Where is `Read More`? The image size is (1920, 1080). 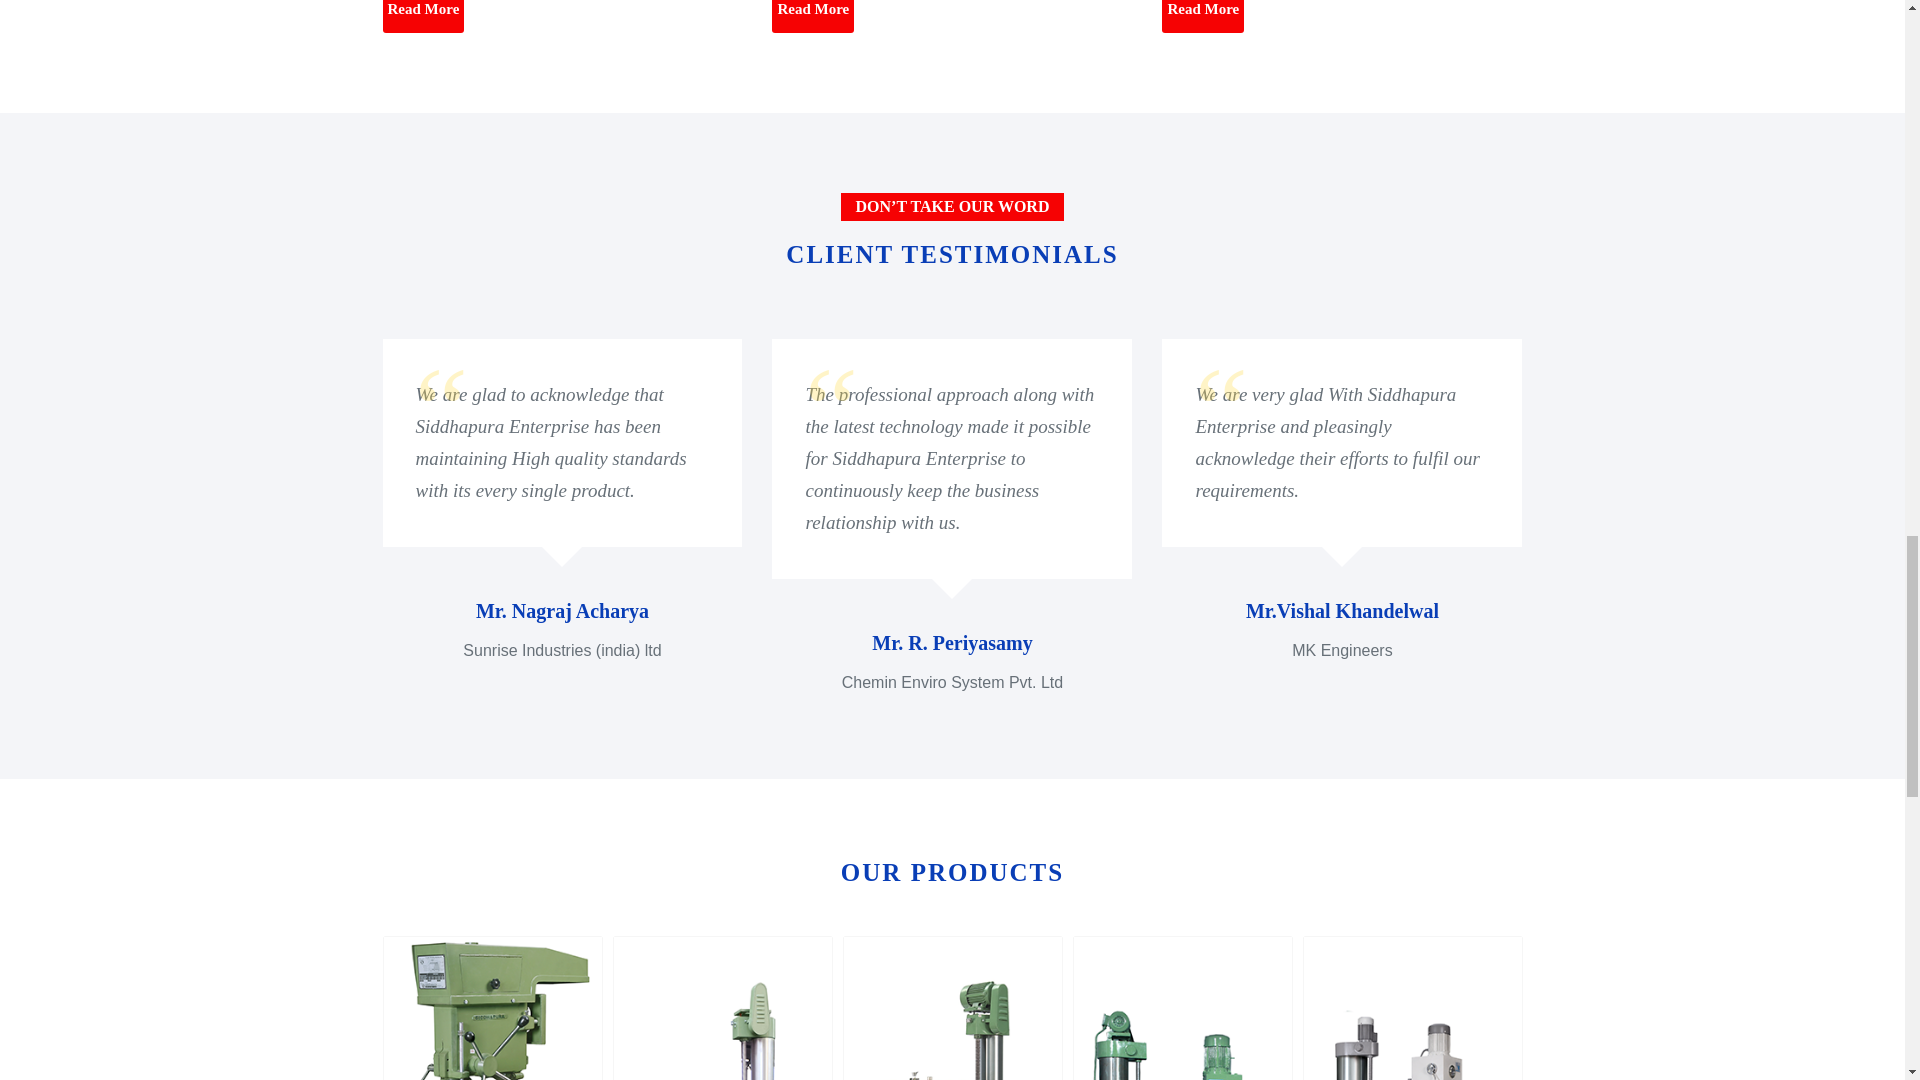 Read More is located at coordinates (423, 16).